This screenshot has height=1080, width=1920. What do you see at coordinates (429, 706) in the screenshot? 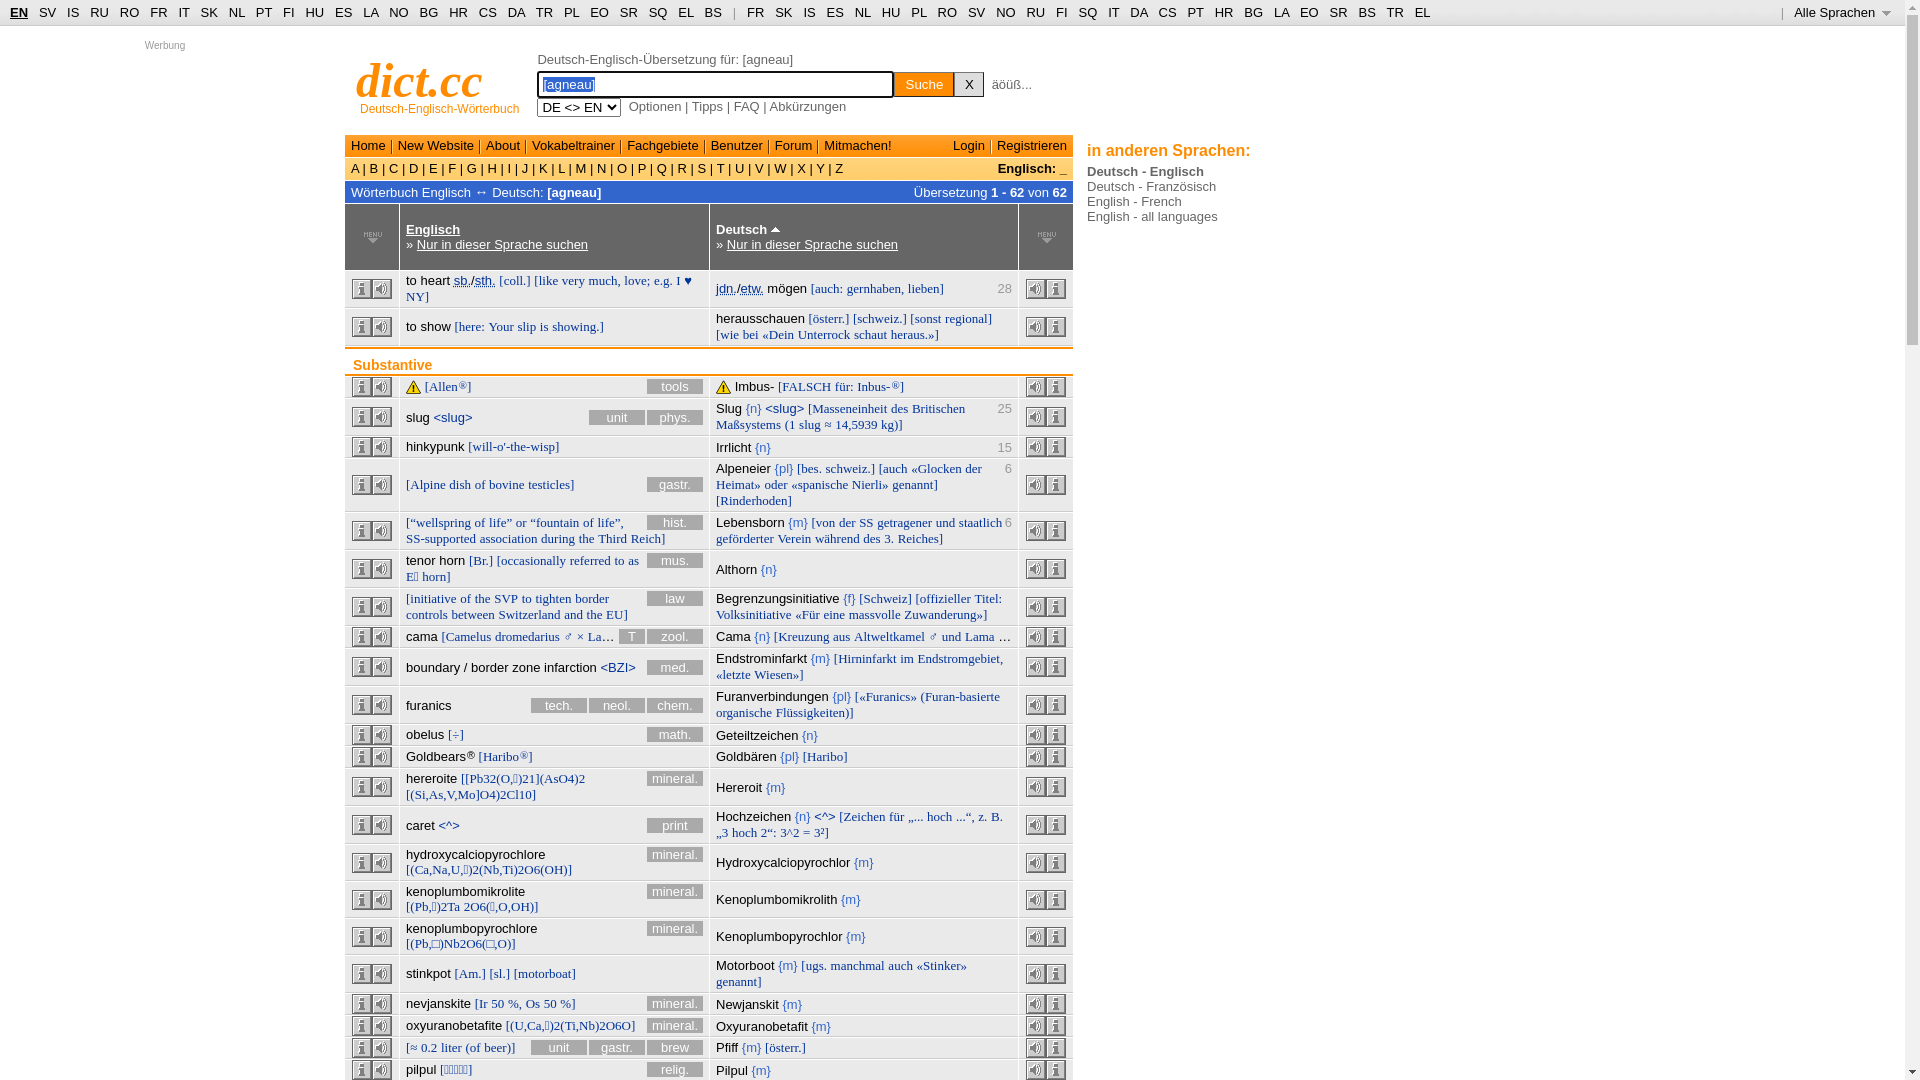
I see `furanics` at bounding box center [429, 706].